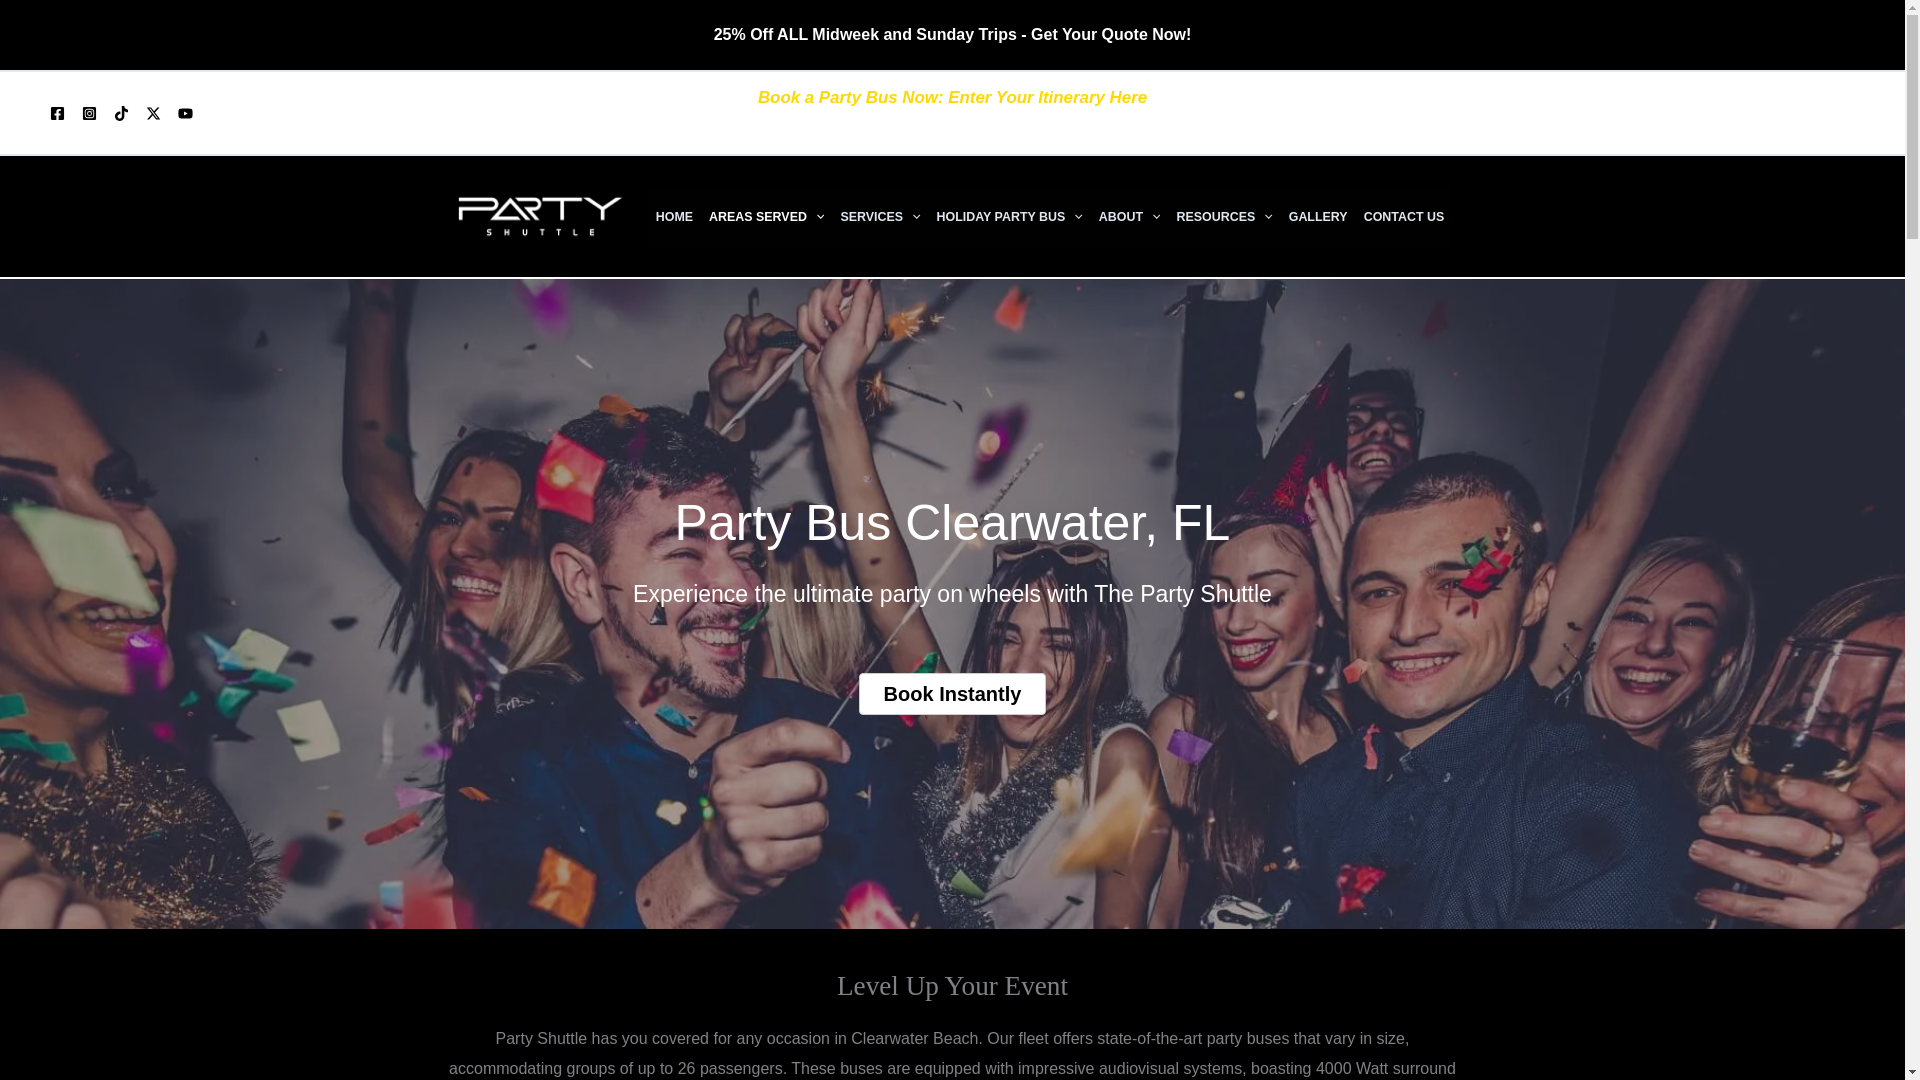 The width and height of the screenshot is (1920, 1080). What do you see at coordinates (879, 216) in the screenshot?
I see `SERVICES` at bounding box center [879, 216].